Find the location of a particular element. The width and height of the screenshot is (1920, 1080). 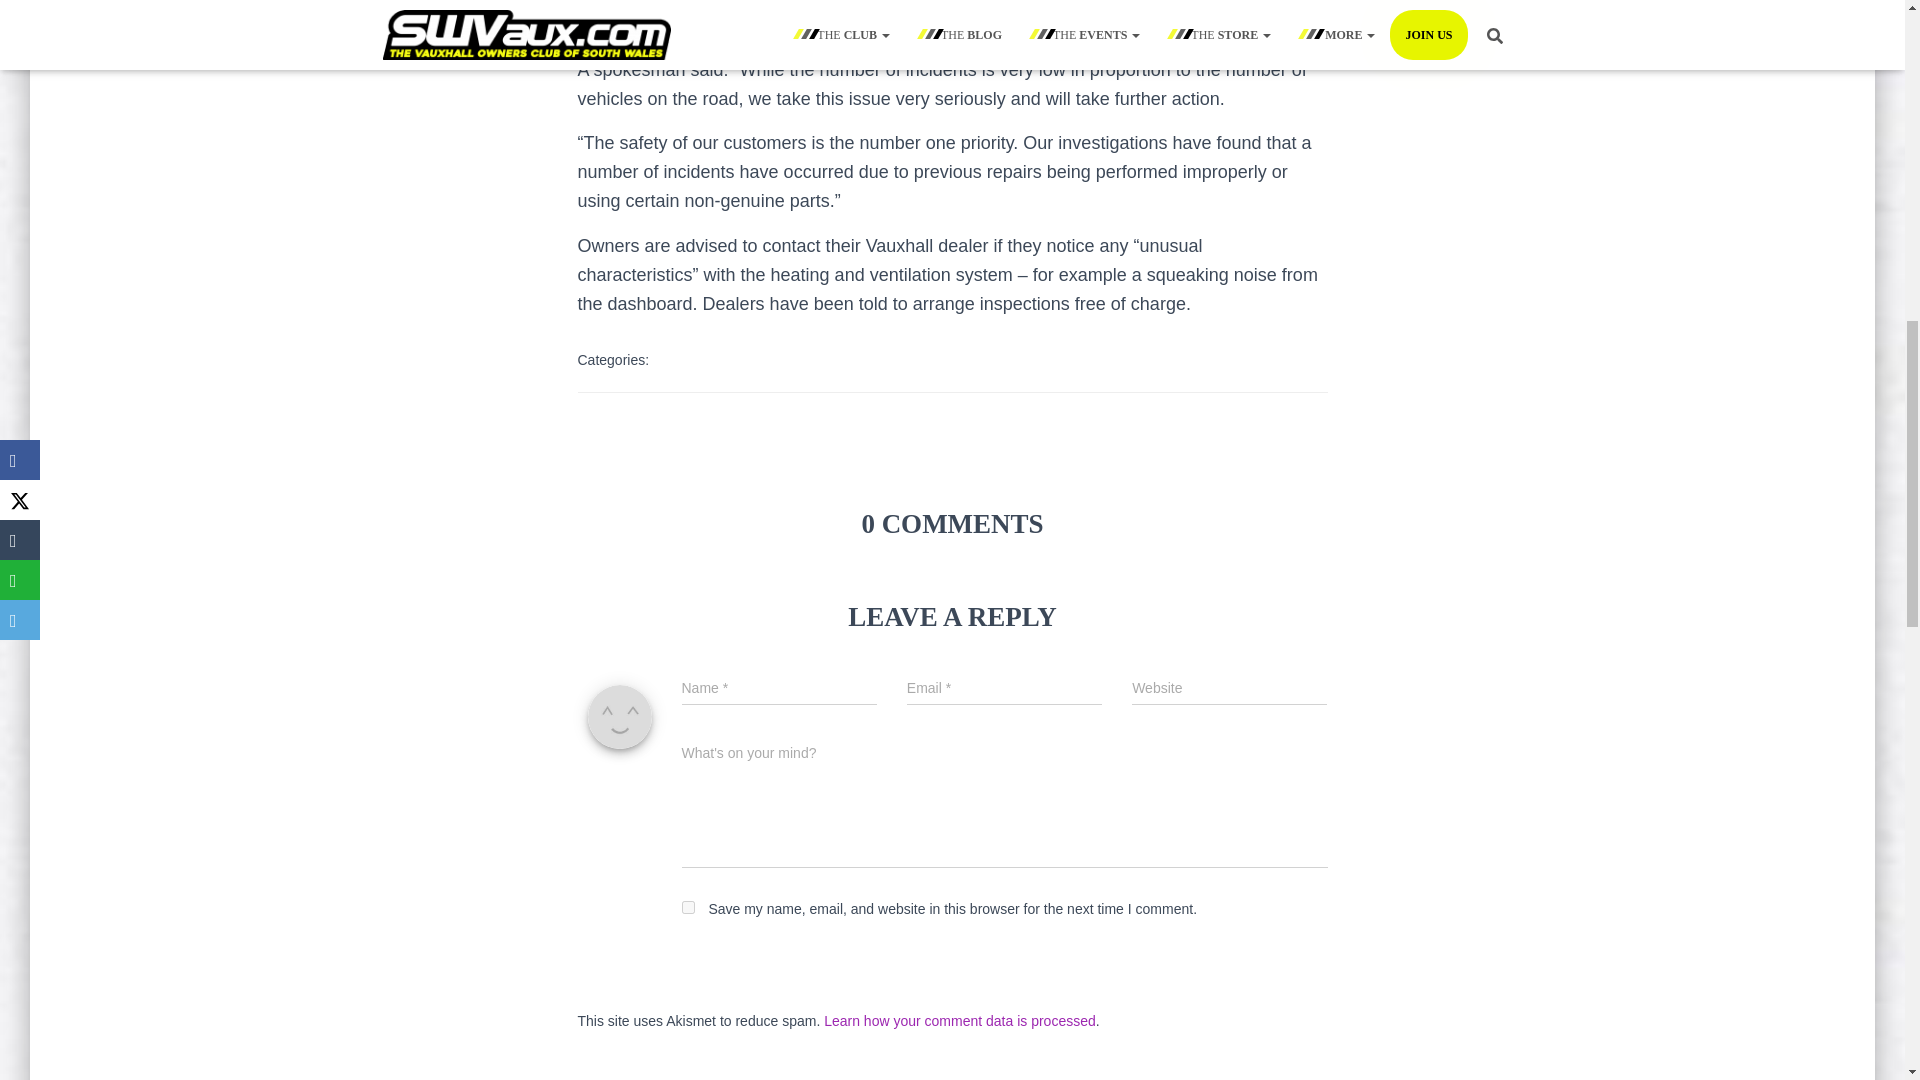

yes is located at coordinates (688, 906).